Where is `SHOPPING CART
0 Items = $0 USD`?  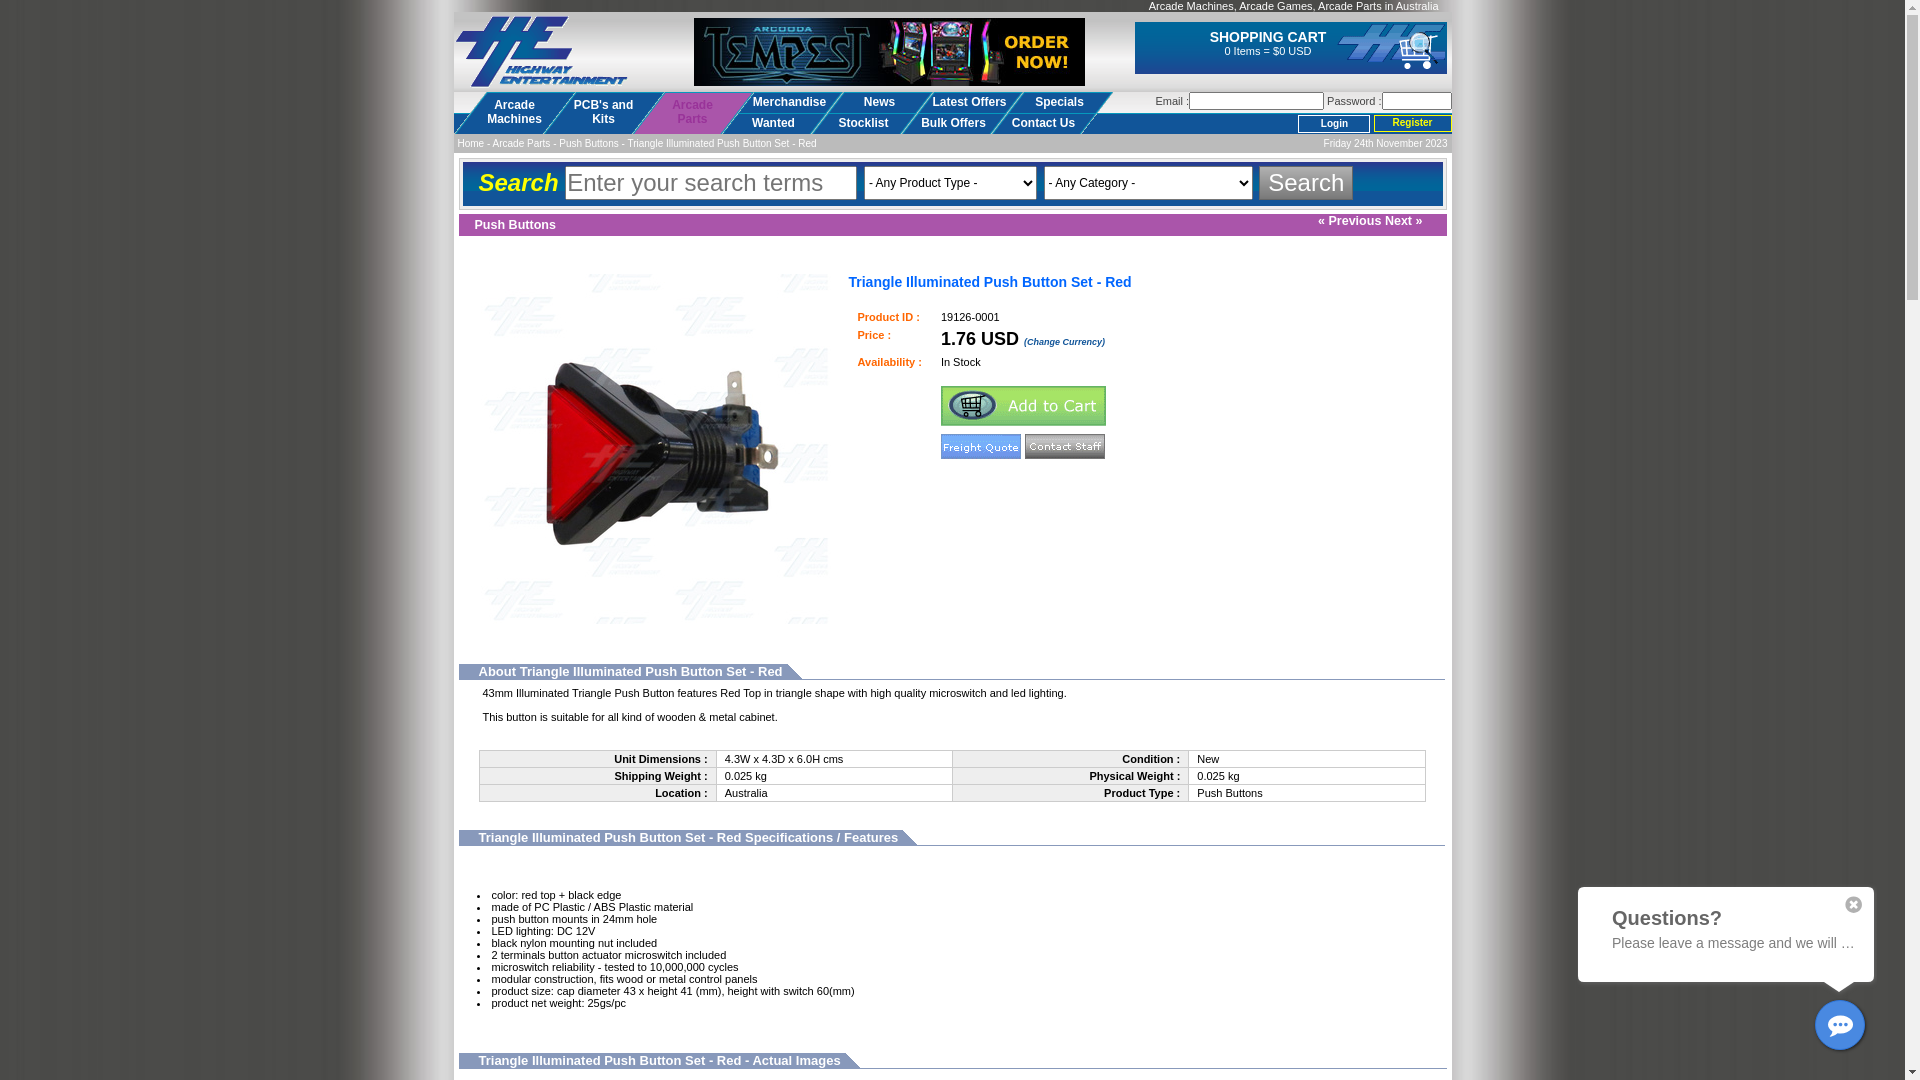
SHOPPING CART
0 Items = $0 USD is located at coordinates (1268, 44).